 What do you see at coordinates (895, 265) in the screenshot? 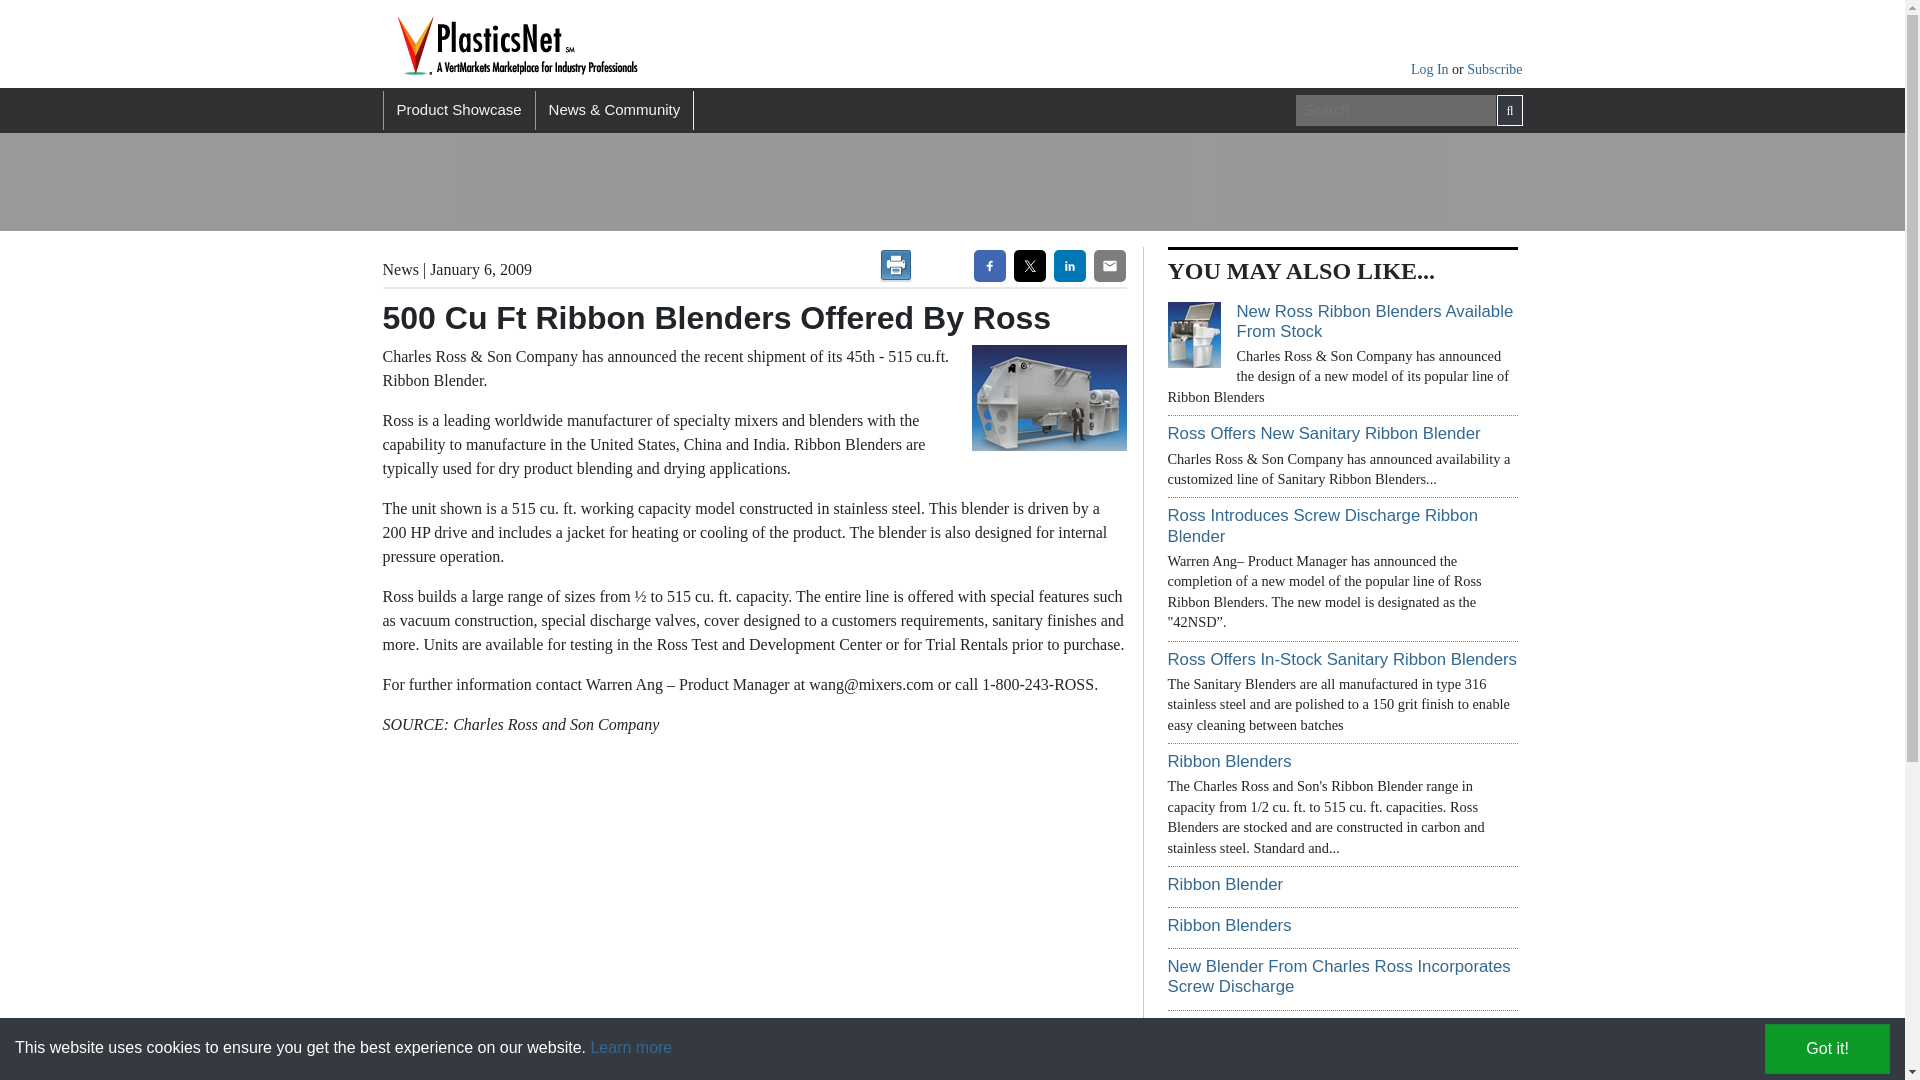
I see `Print` at bounding box center [895, 265].